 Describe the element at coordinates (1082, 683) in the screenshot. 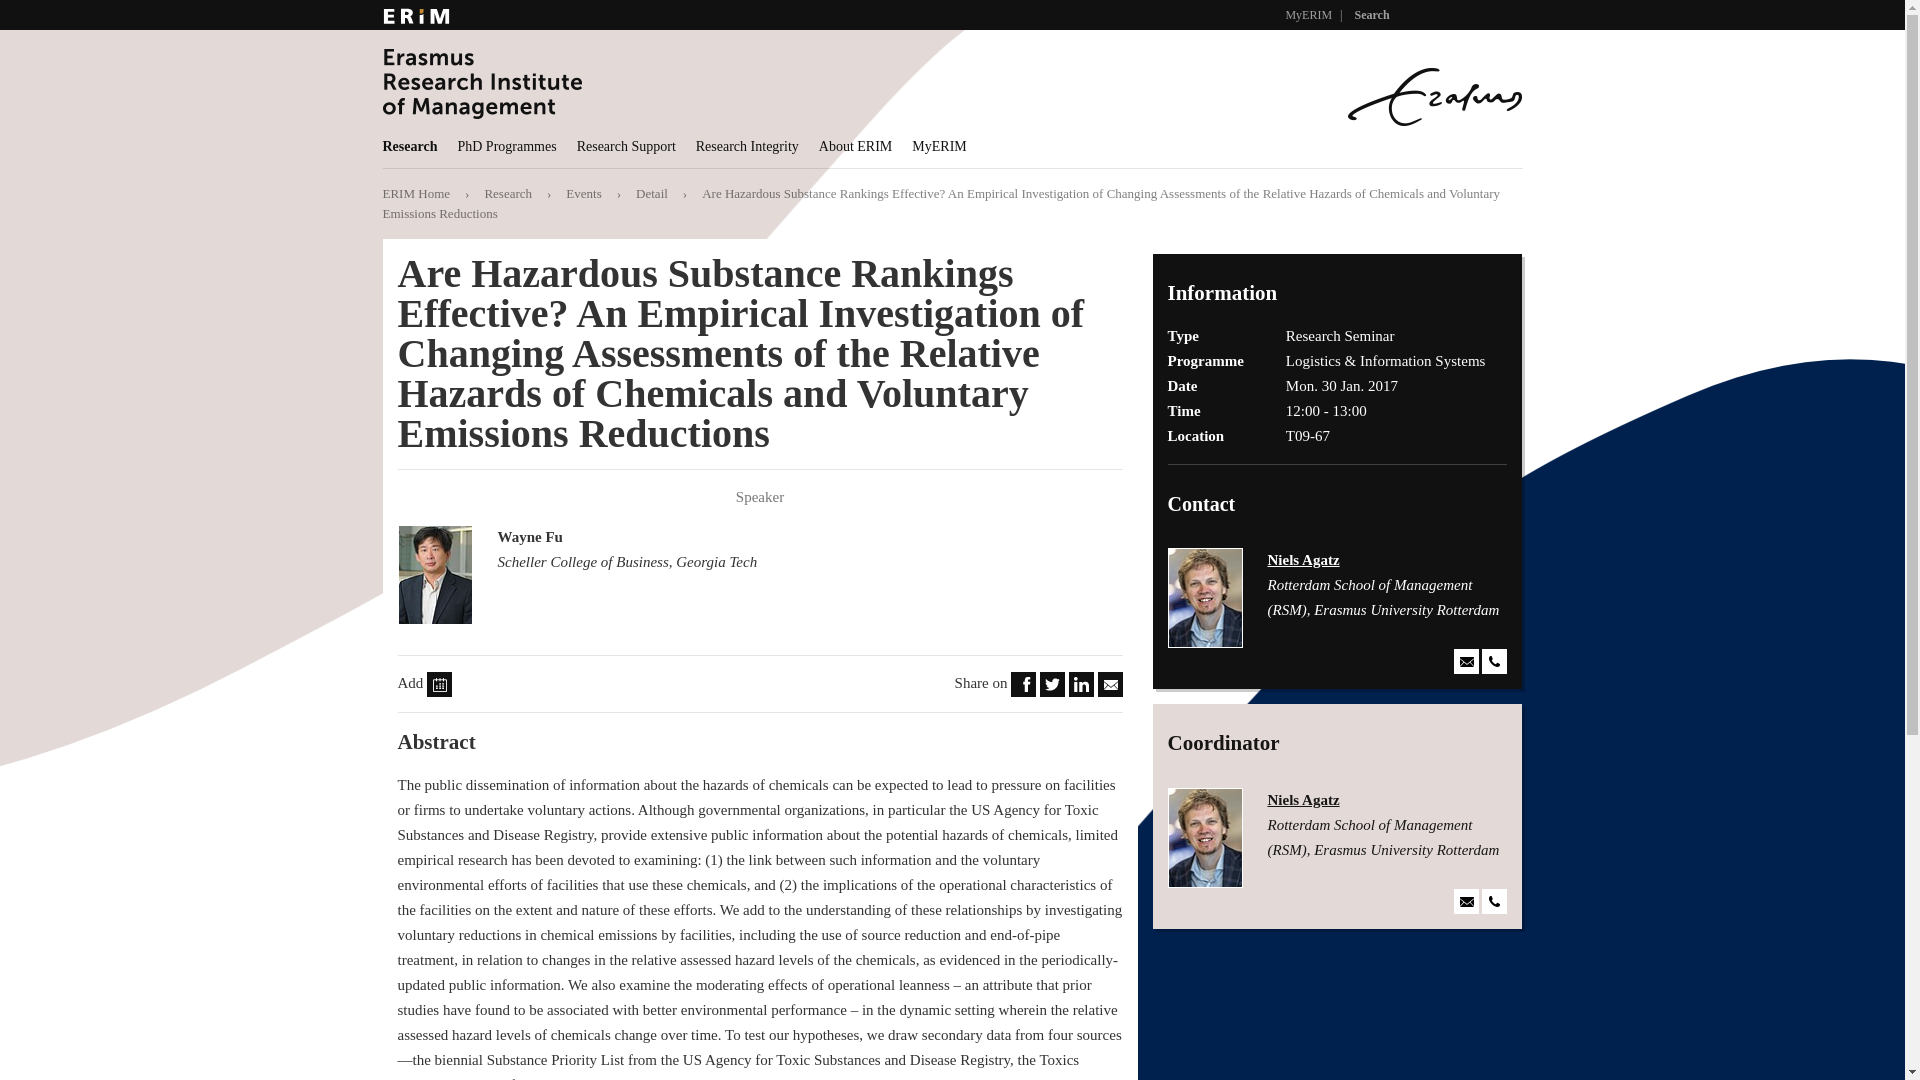

I see `LinkedIn` at that location.